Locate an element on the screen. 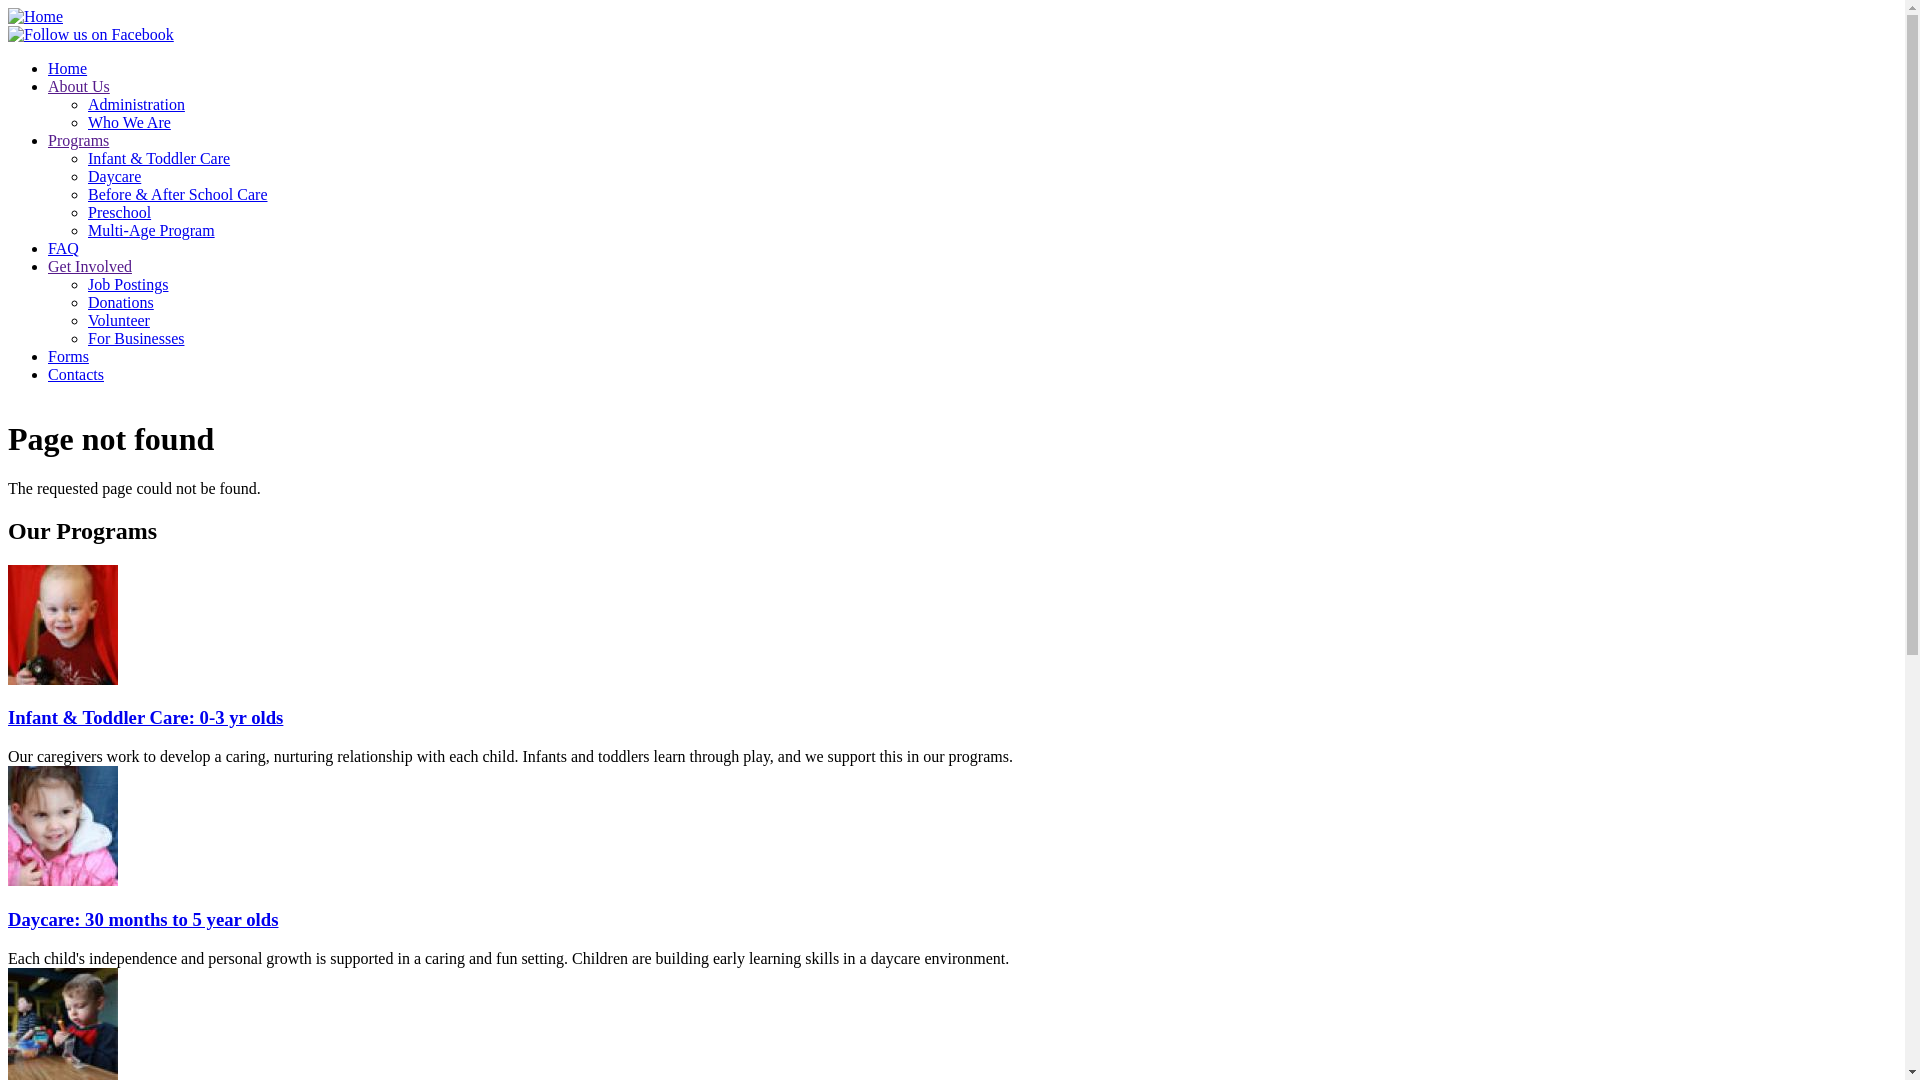 This screenshot has width=1920, height=1080. Home is located at coordinates (68, 68).